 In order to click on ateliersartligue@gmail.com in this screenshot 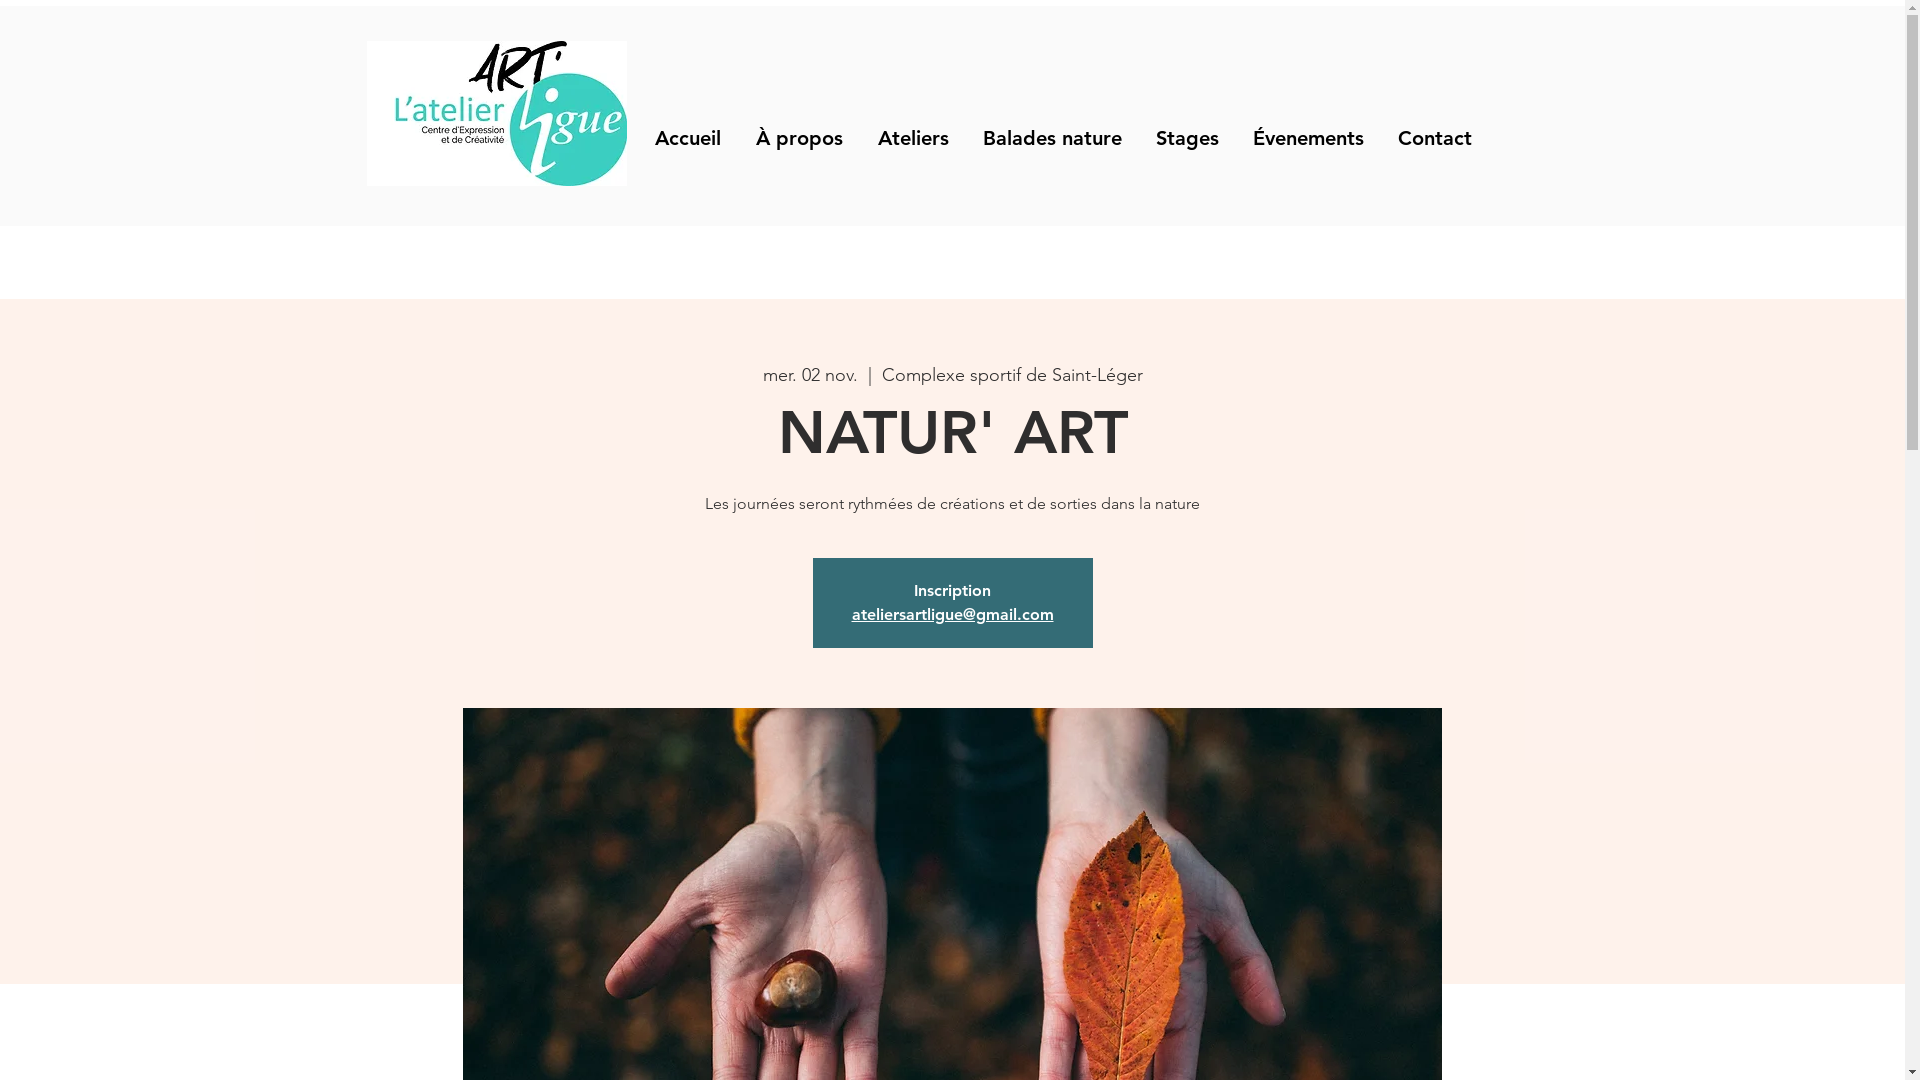, I will do `click(953, 614)`.